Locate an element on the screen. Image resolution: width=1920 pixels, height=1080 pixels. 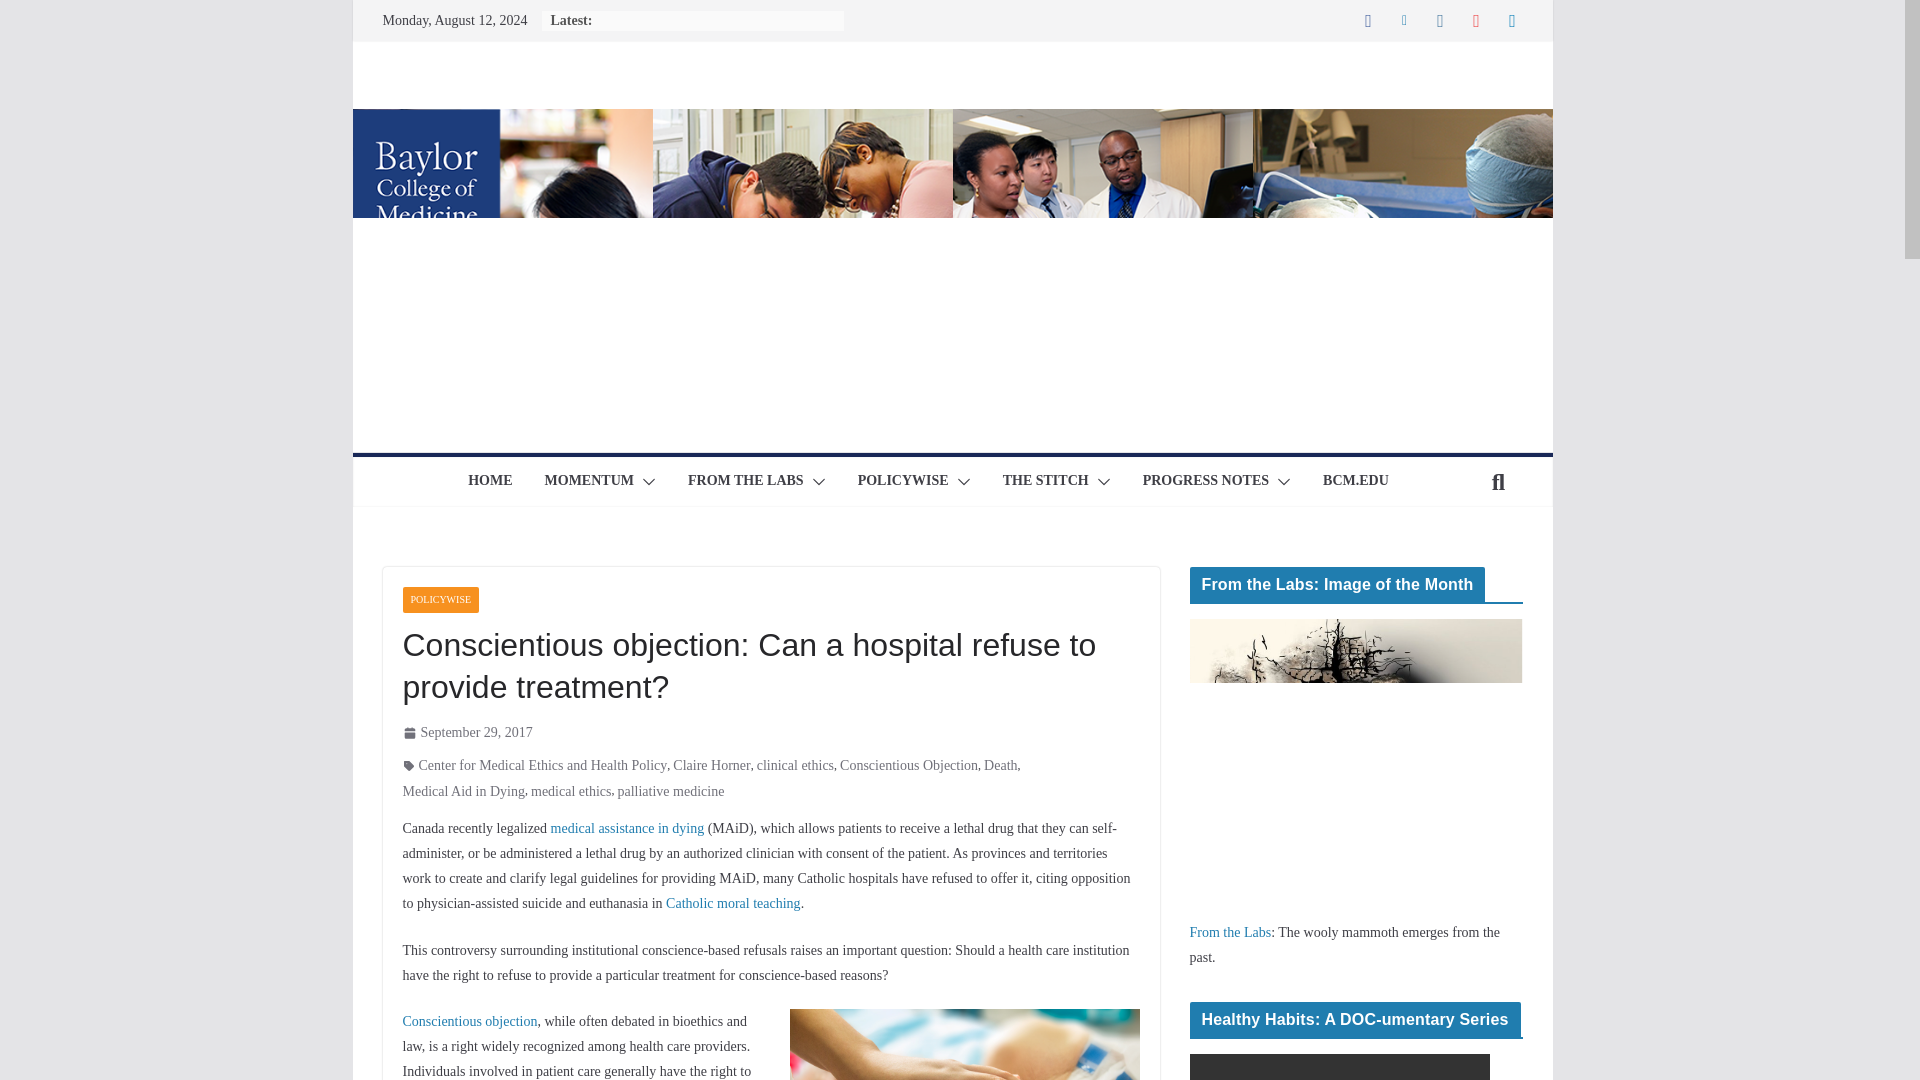
PROGRESS NOTES is located at coordinates (1206, 481).